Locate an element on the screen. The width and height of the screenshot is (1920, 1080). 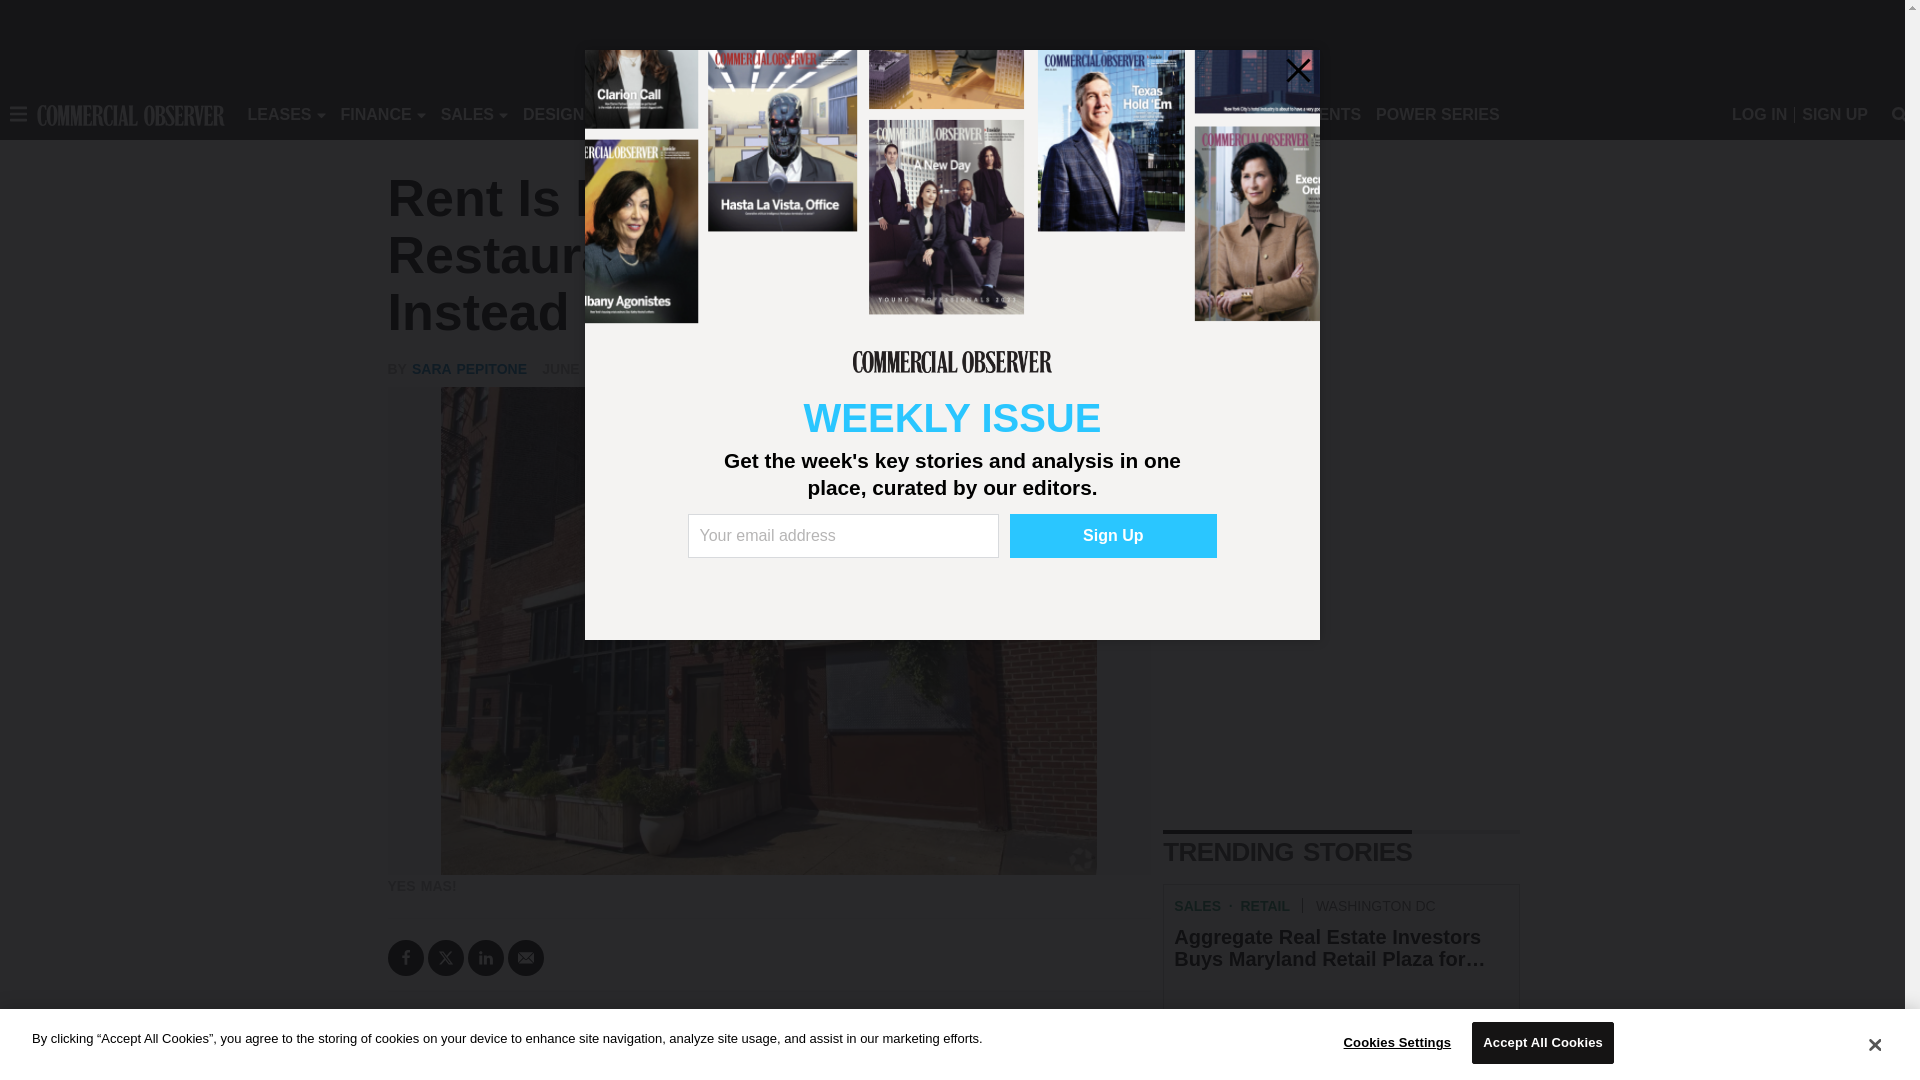
SALES is located at coordinates (467, 114).